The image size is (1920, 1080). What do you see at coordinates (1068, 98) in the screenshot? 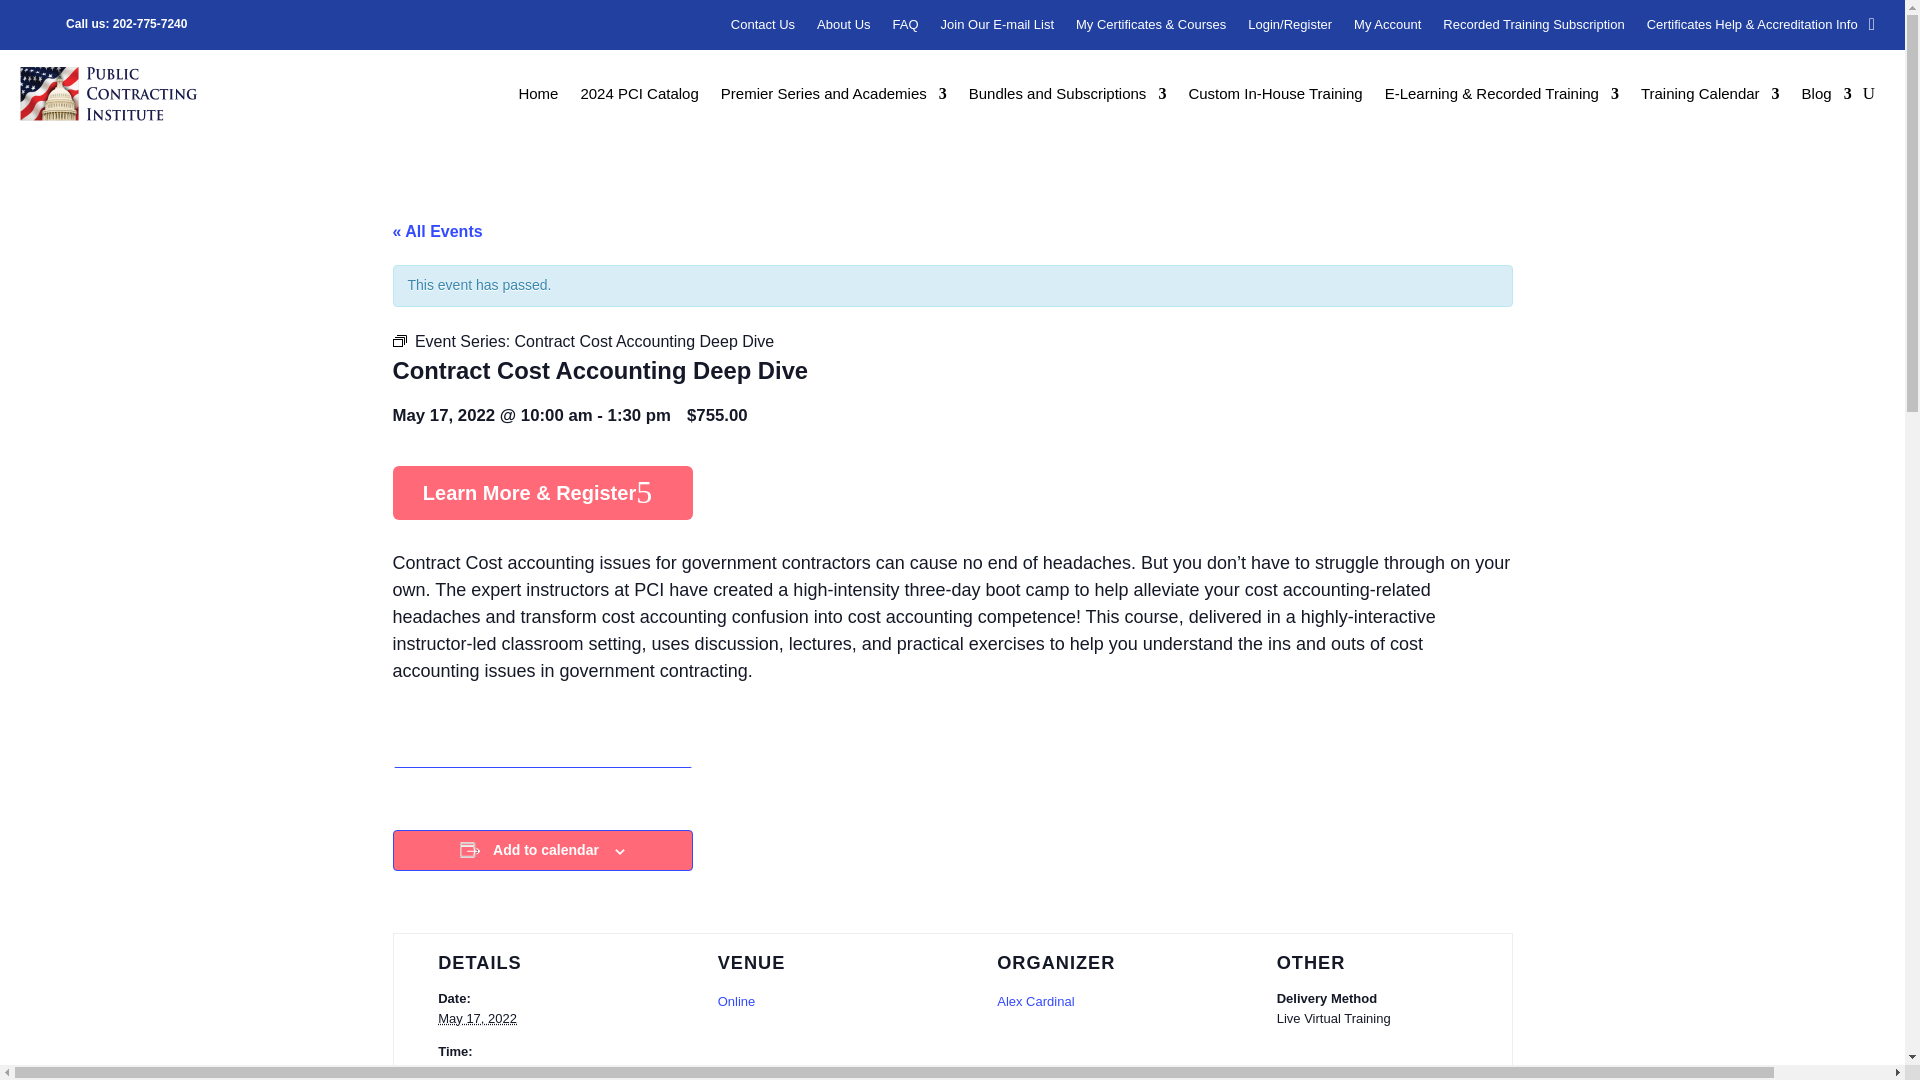
I see `Bundles and Subscriptions` at bounding box center [1068, 98].